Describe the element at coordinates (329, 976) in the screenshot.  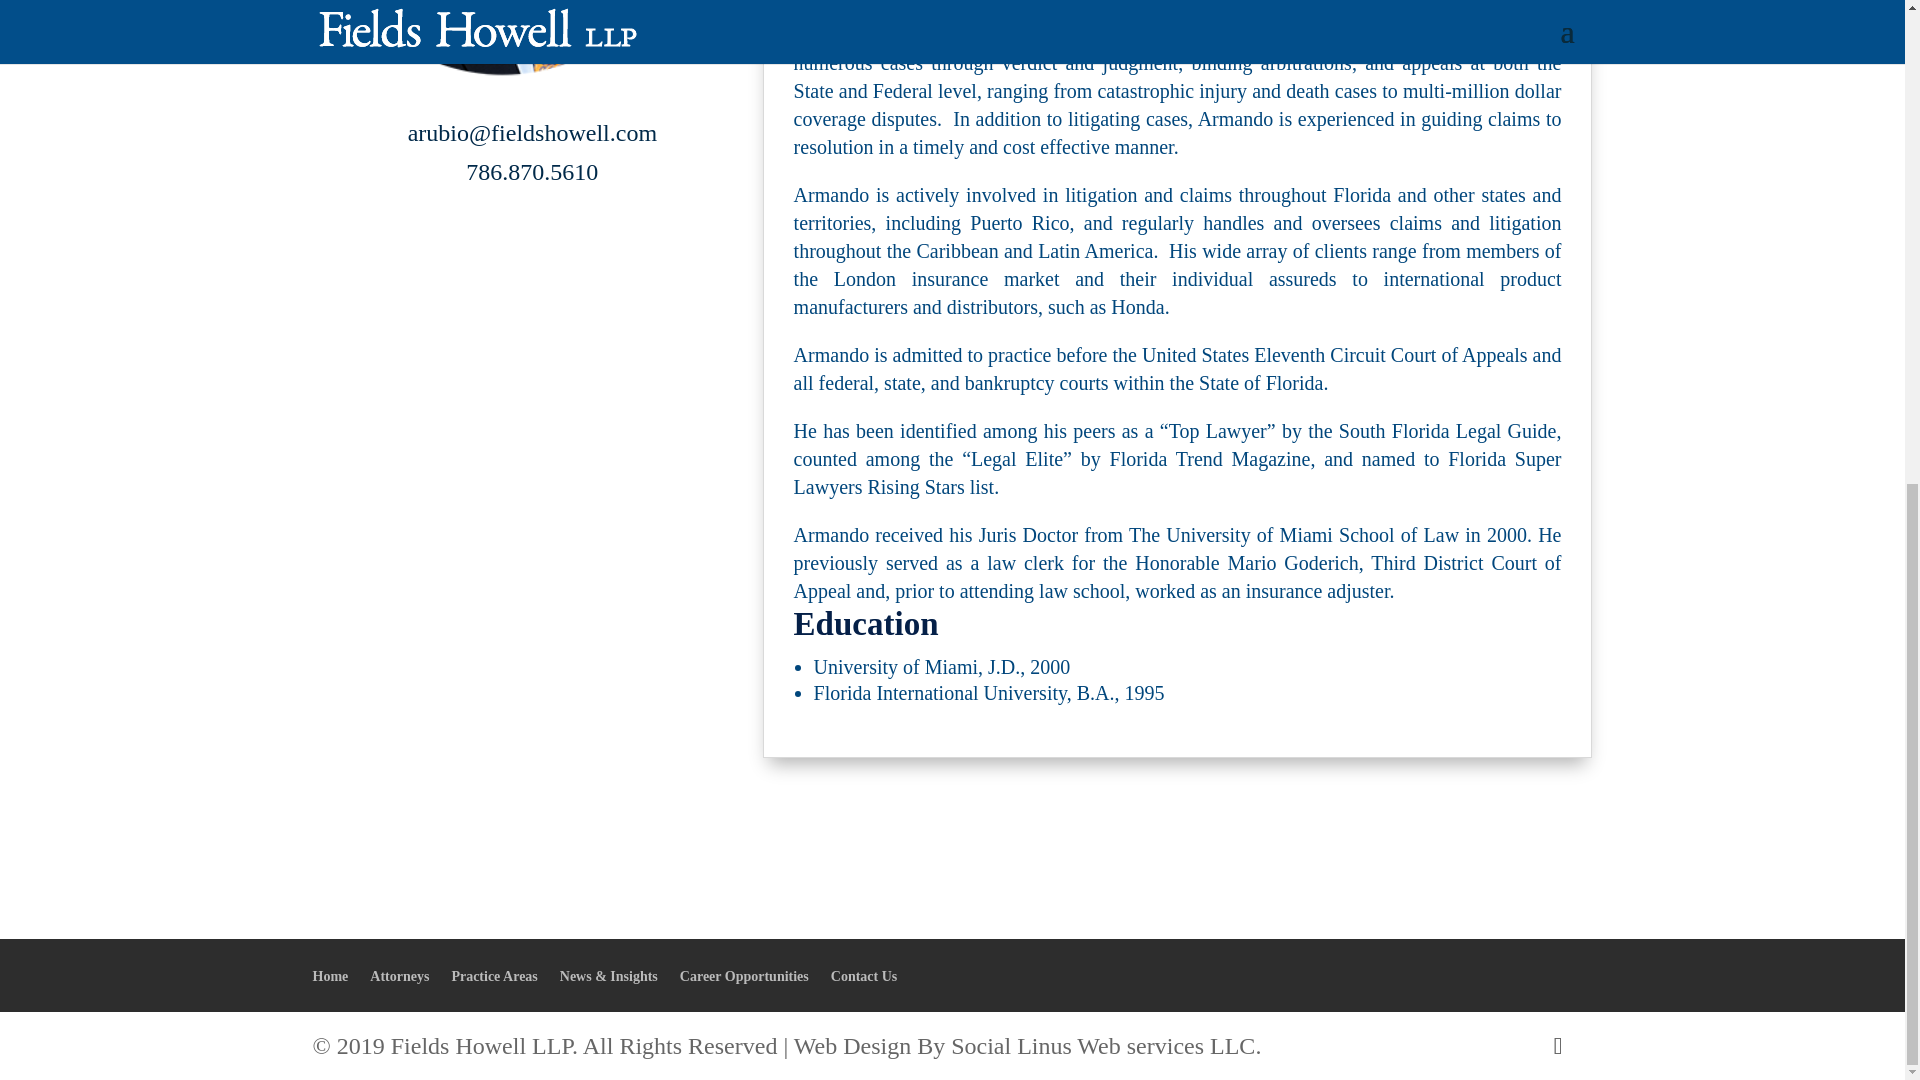
I see `Home` at that location.